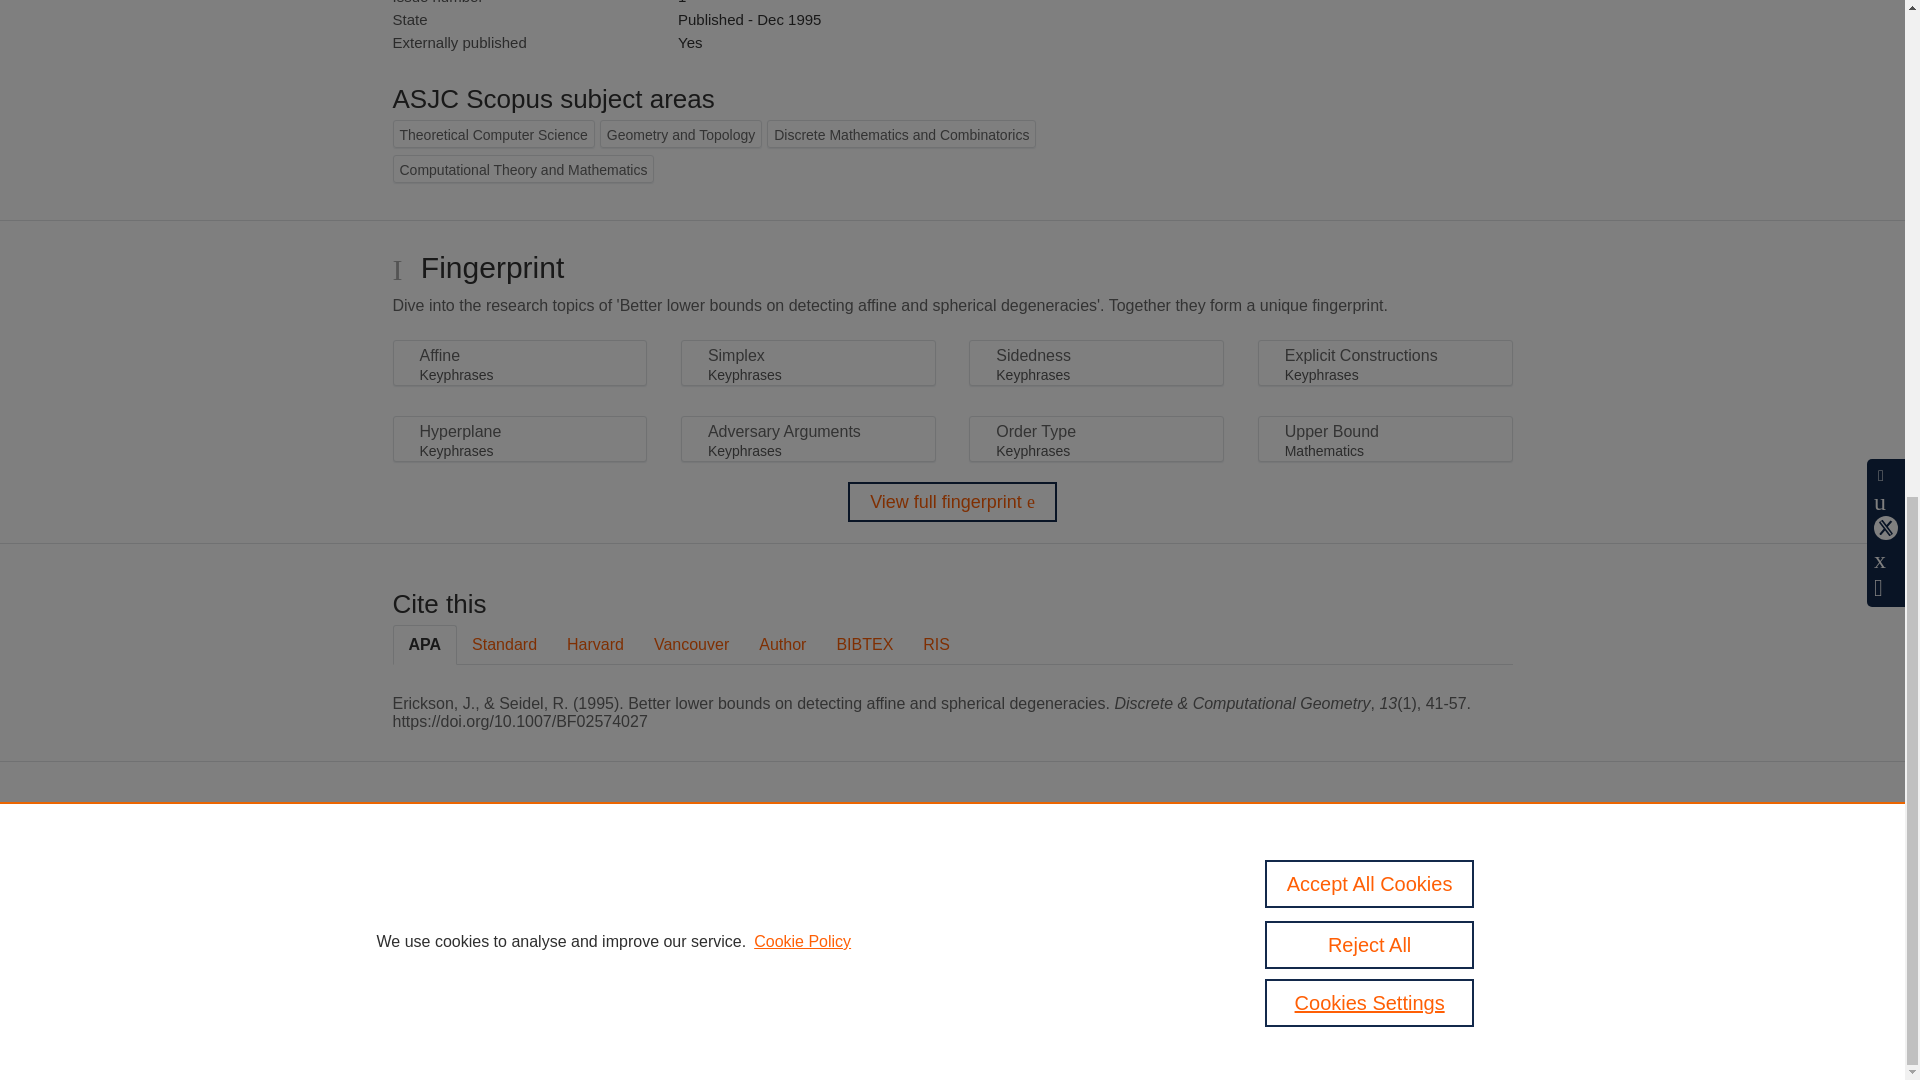  What do you see at coordinates (860, 862) in the screenshot?
I see `Scopus` at bounding box center [860, 862].